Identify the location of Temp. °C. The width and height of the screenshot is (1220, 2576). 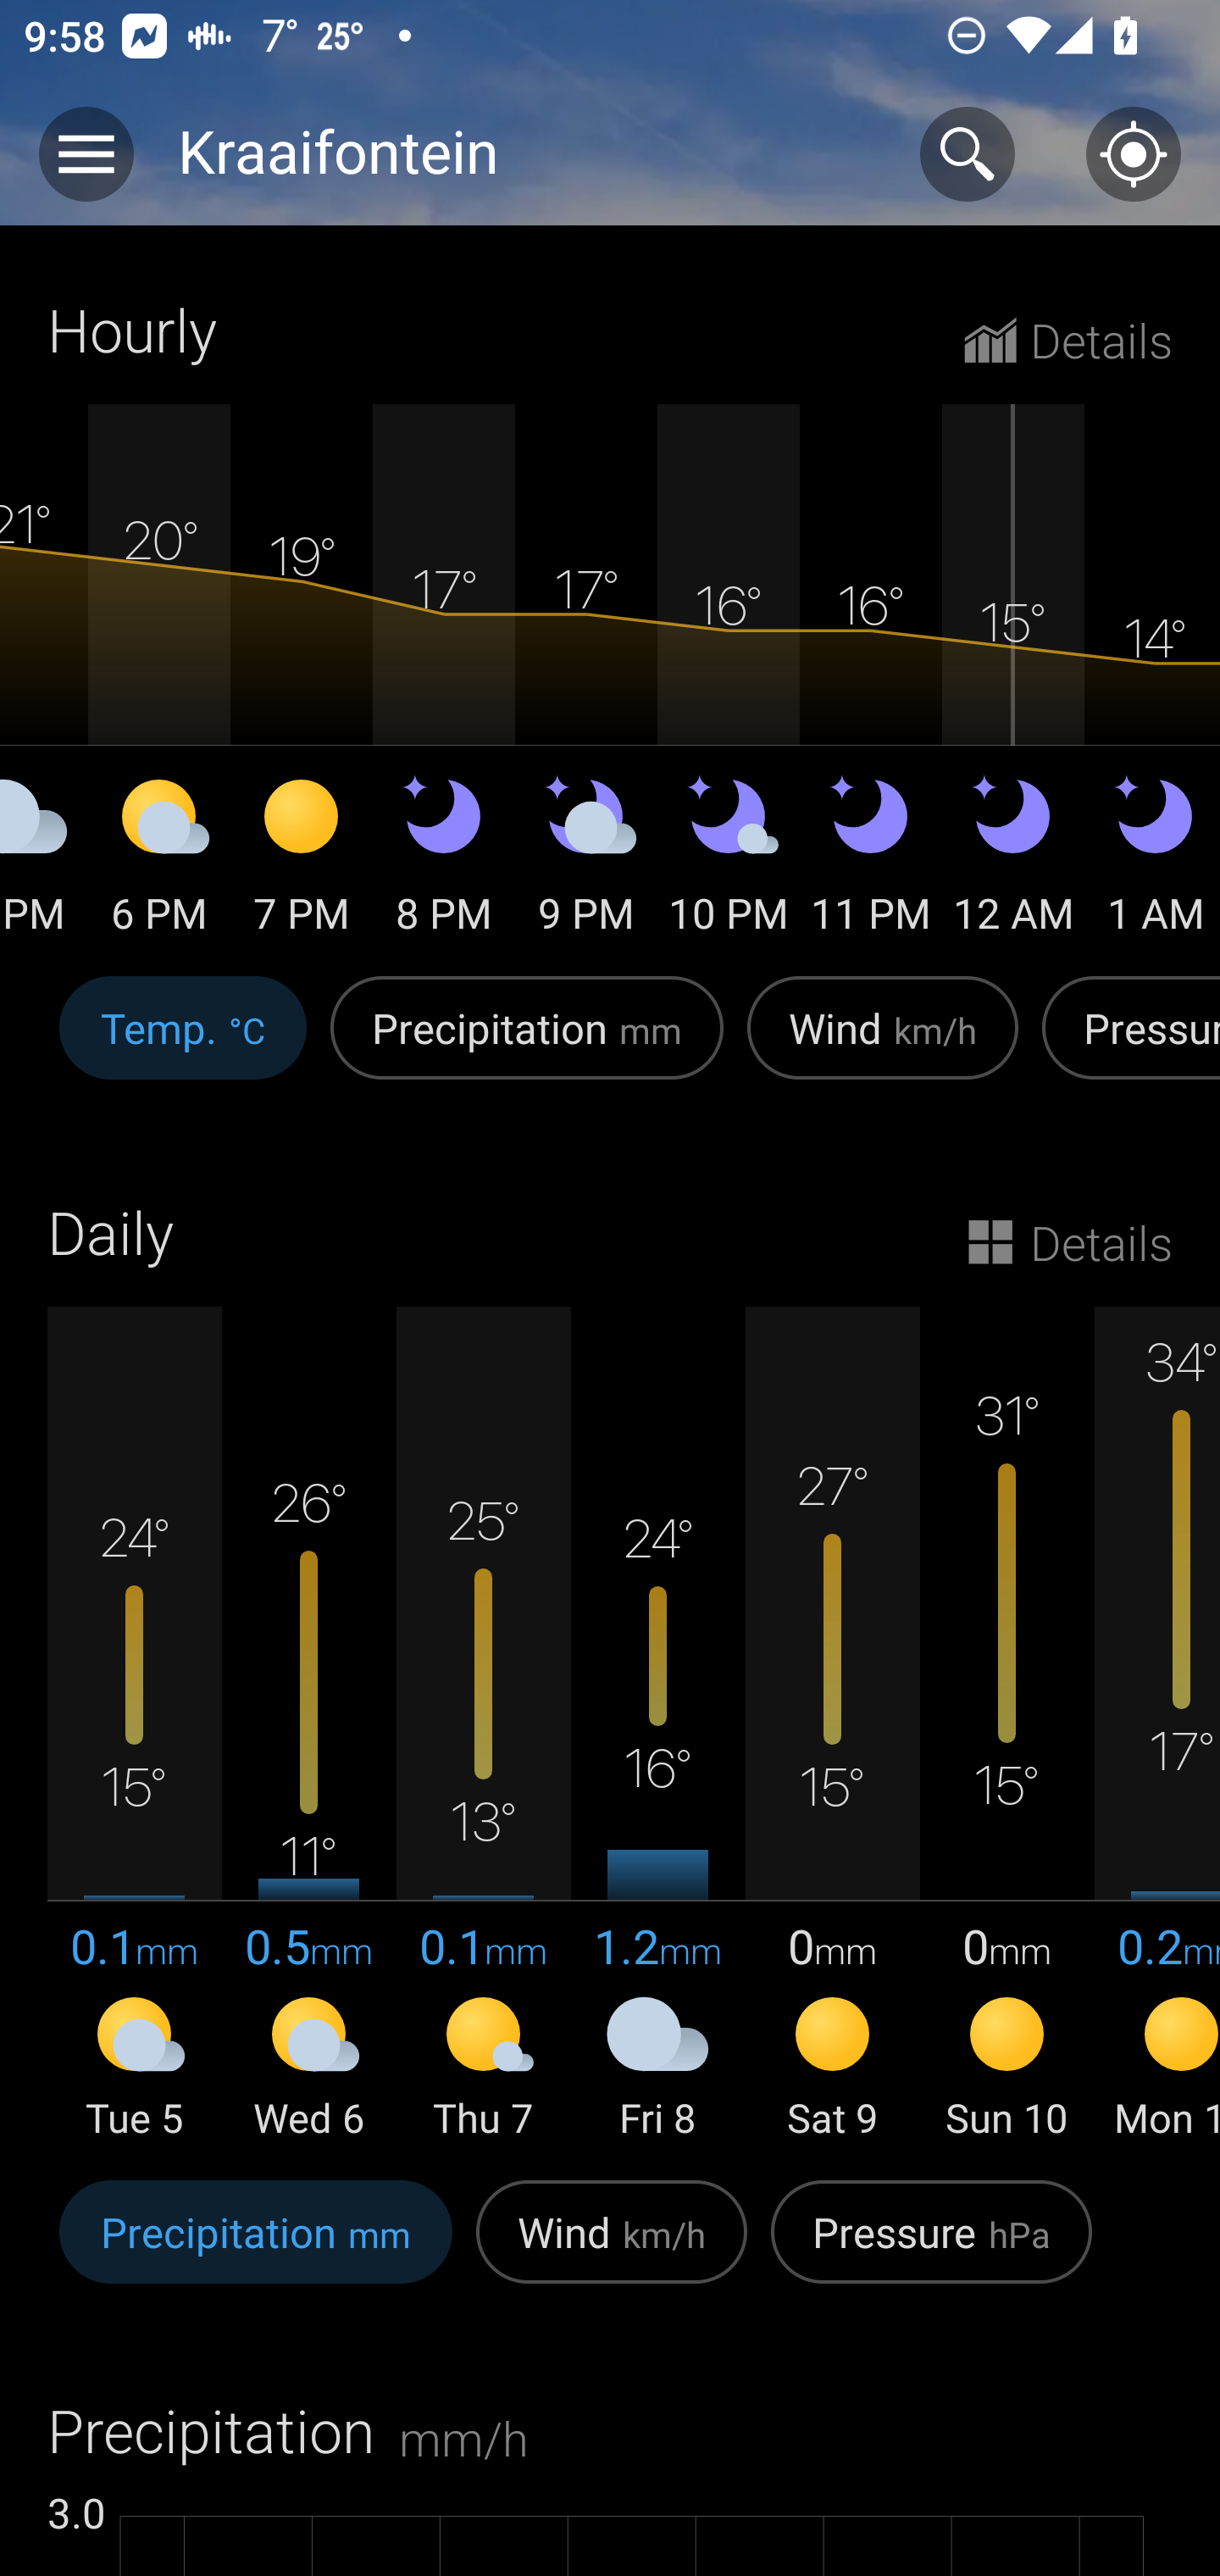
(183, 1046).